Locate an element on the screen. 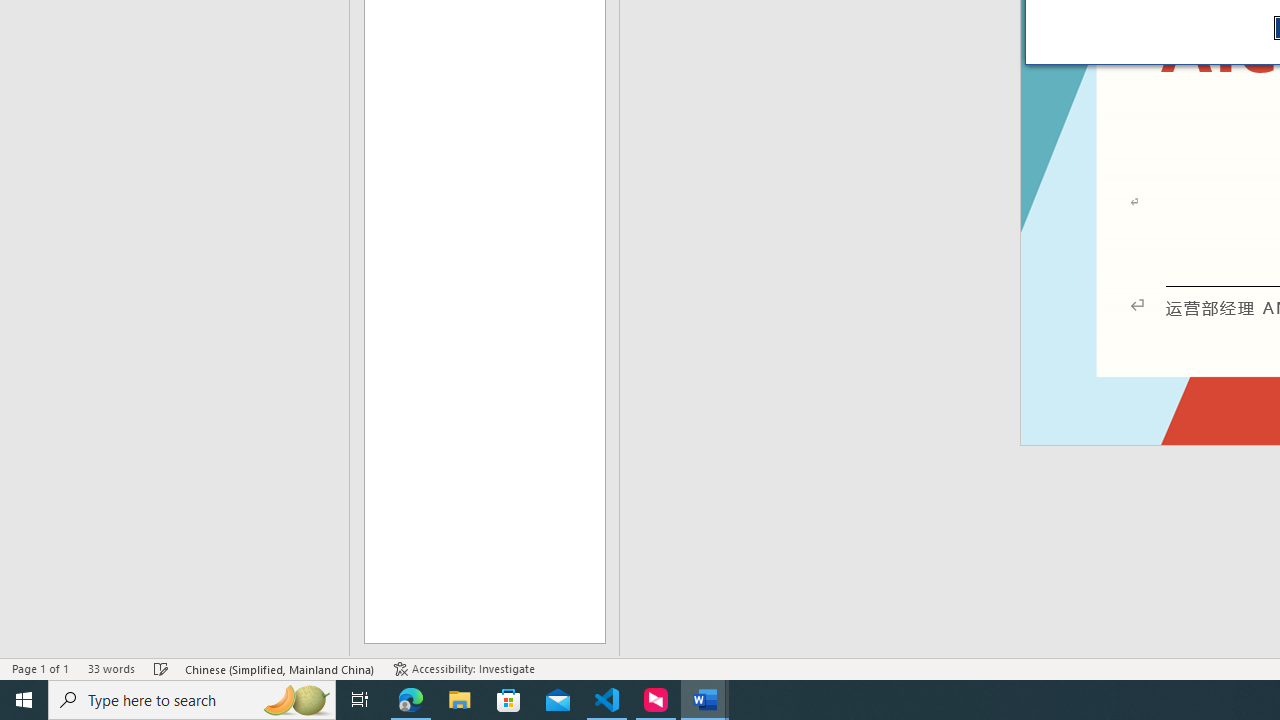  Spelling and Grammar Check Checking is located at coordinates (161, 668).